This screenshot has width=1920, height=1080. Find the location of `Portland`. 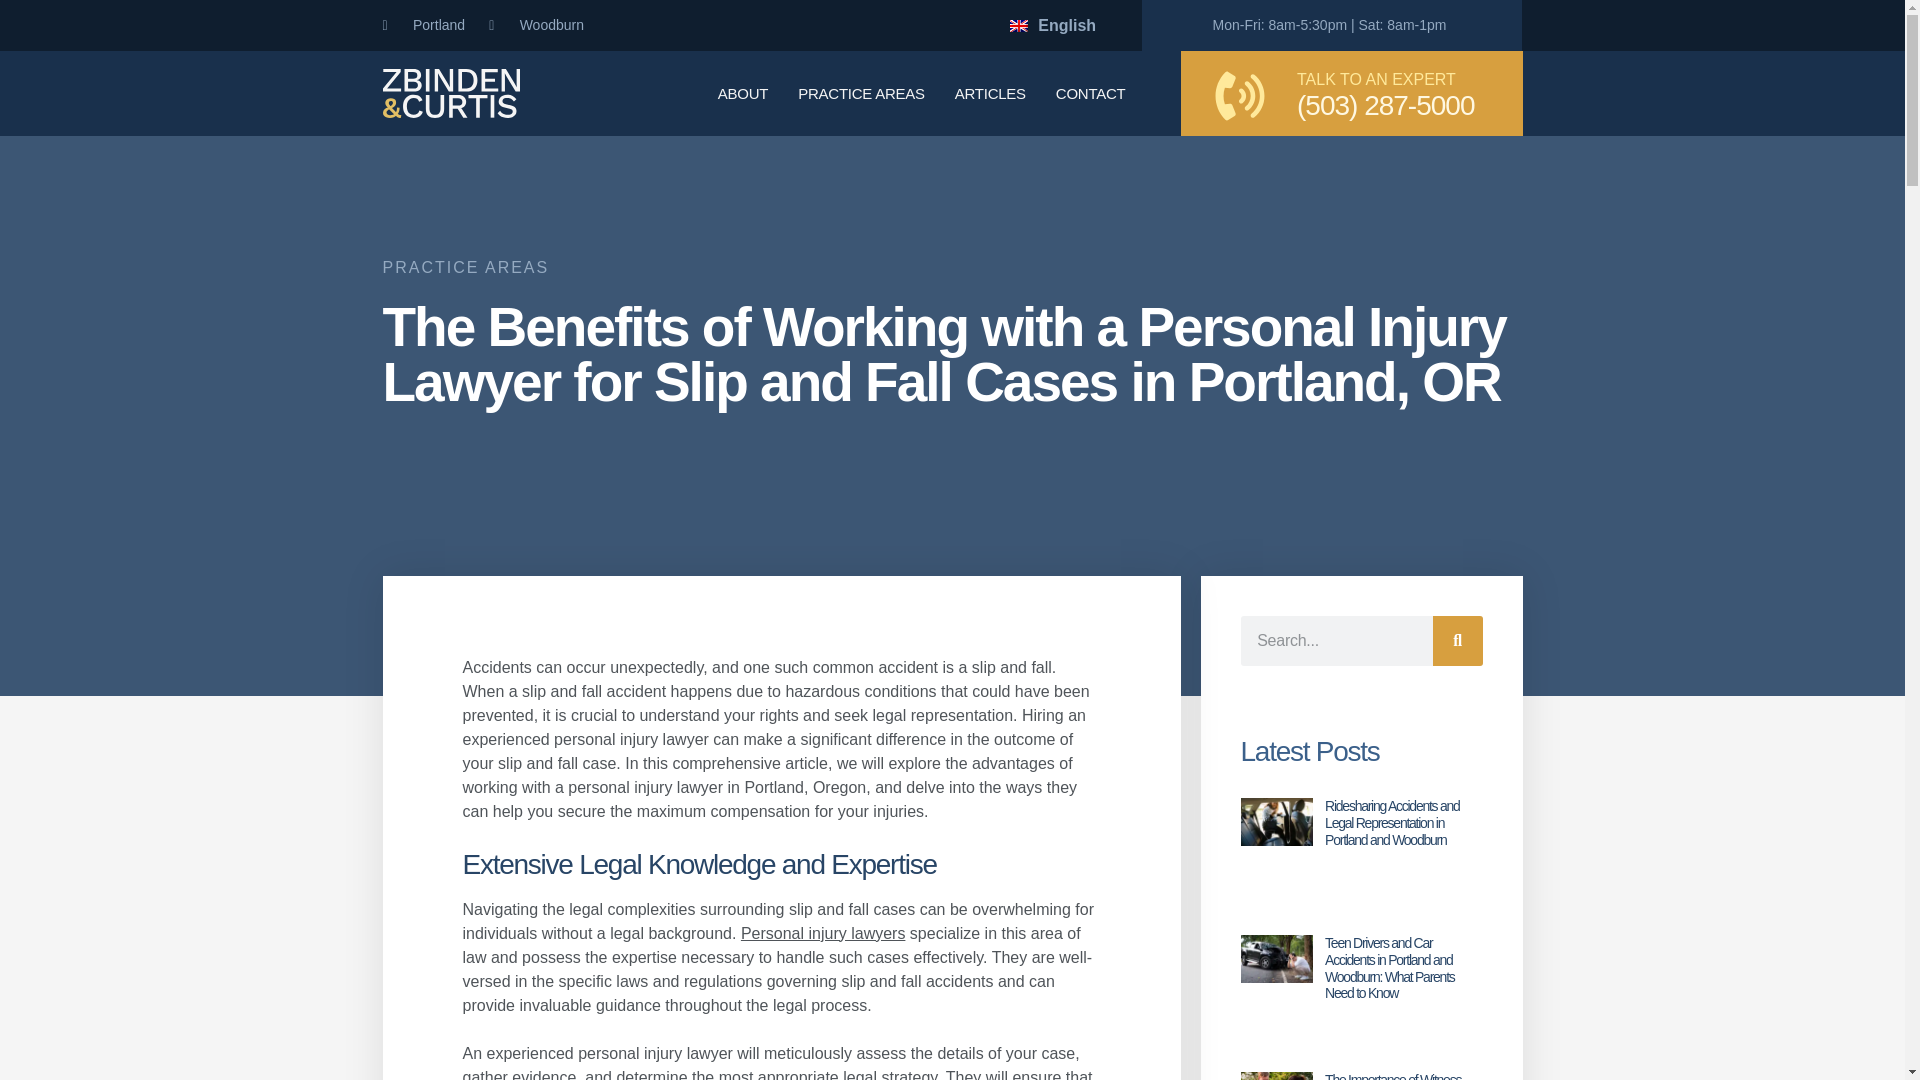

Portland is located at coordinates (423, 25).